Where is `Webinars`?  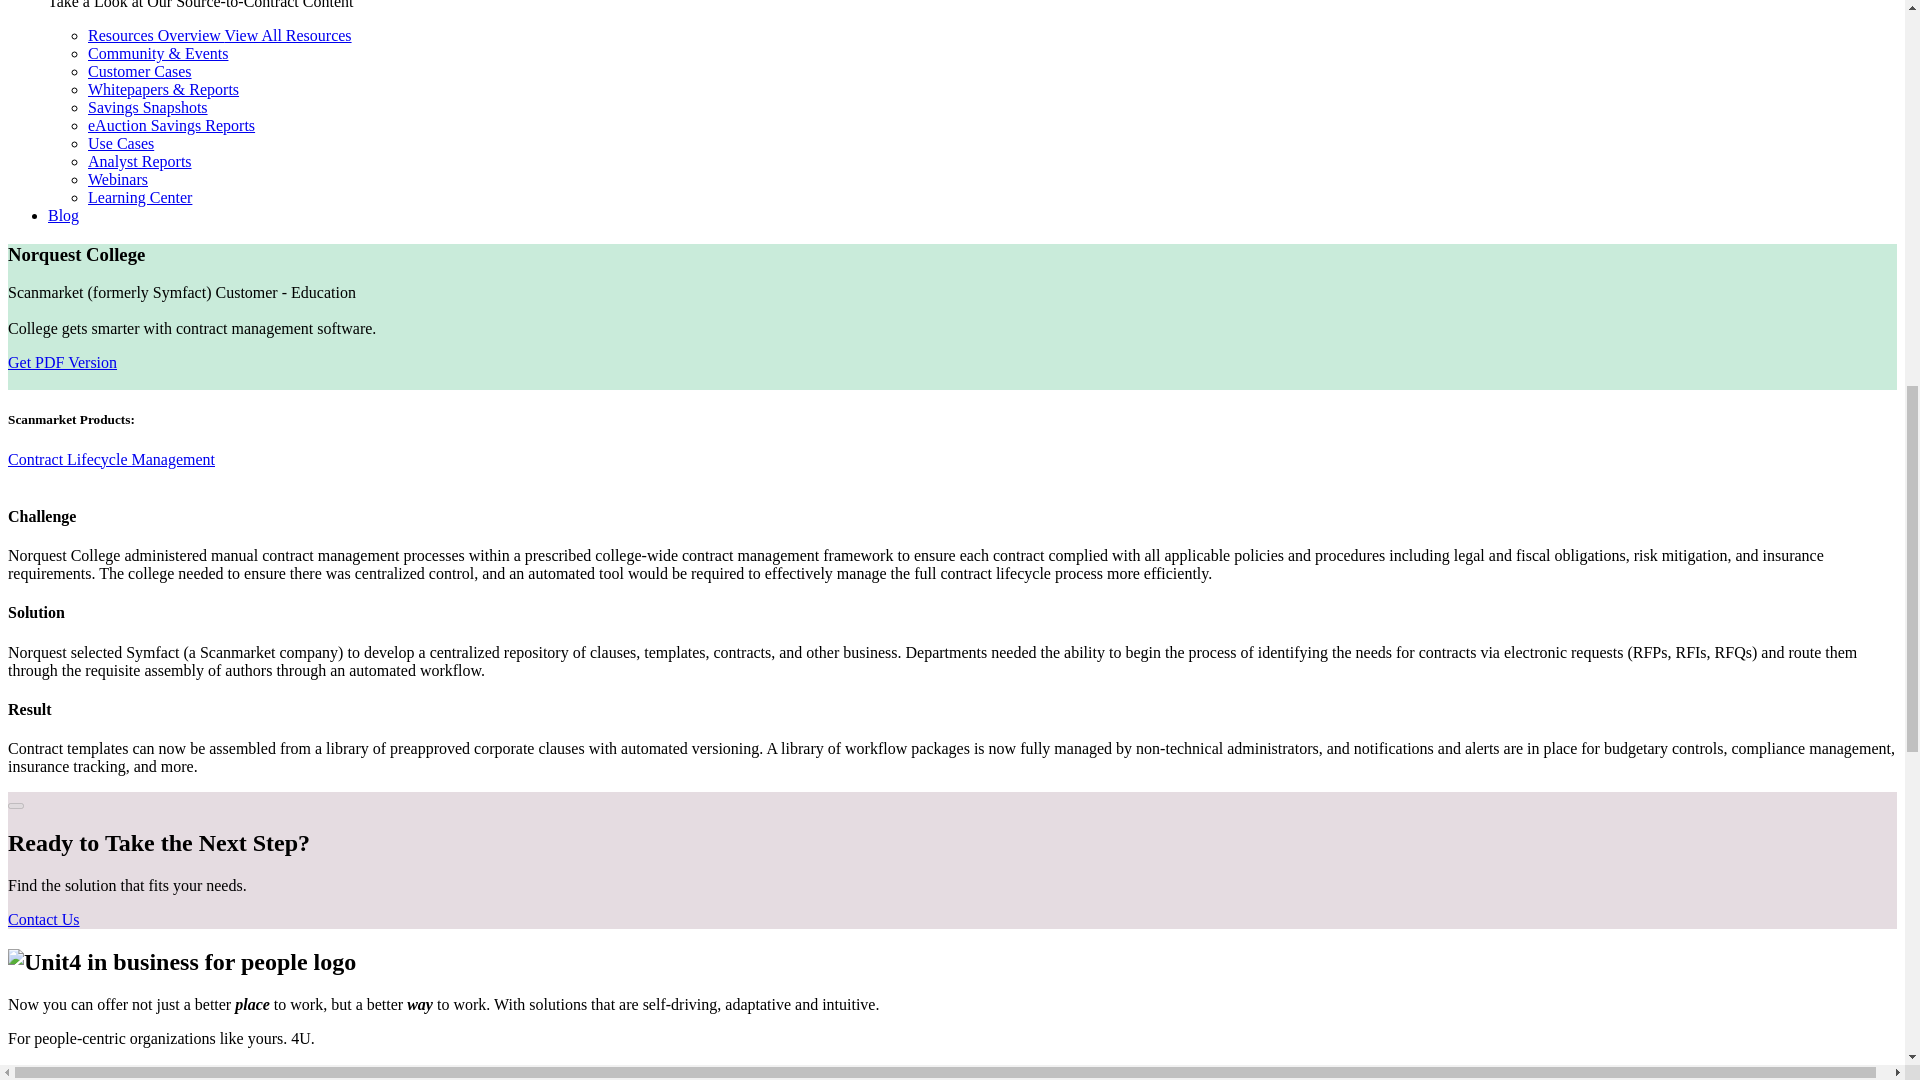
Webinars is located at coordinates (118, 178).